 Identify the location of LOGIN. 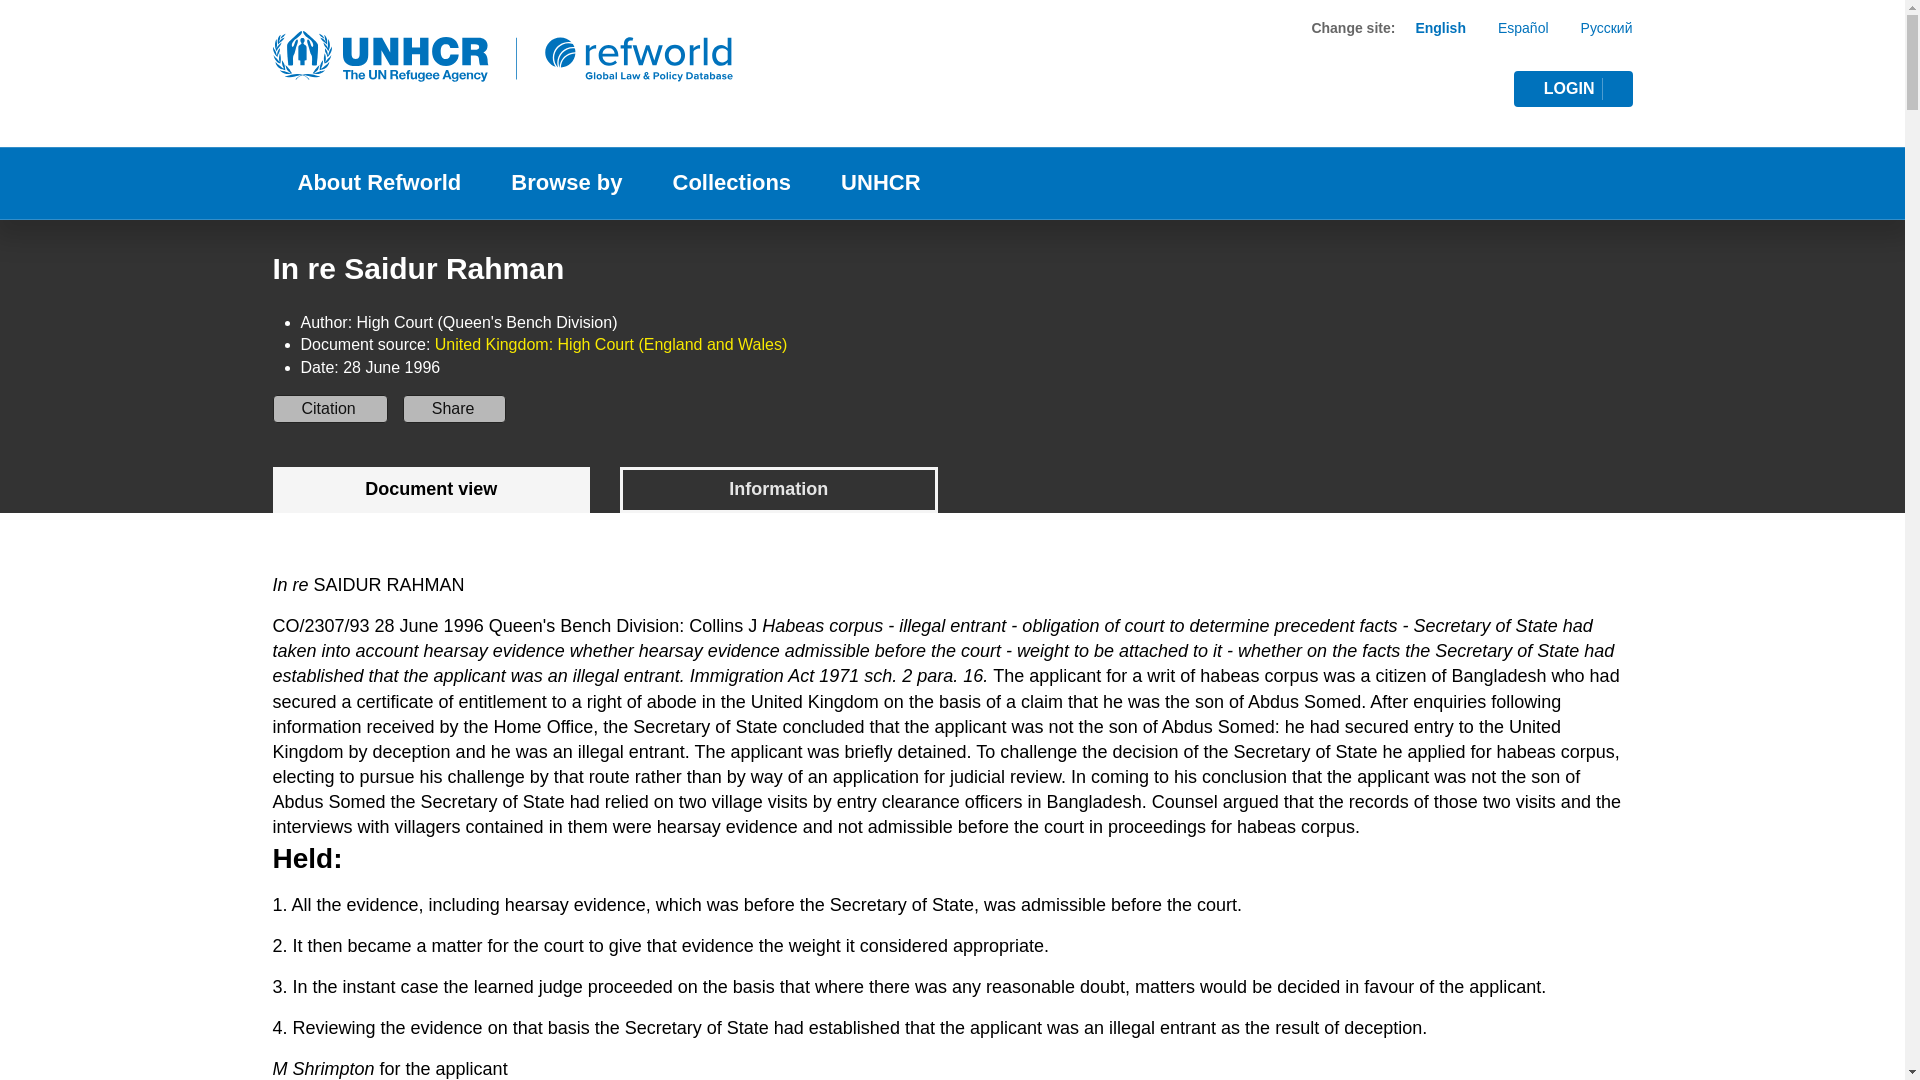
(1440, 28).